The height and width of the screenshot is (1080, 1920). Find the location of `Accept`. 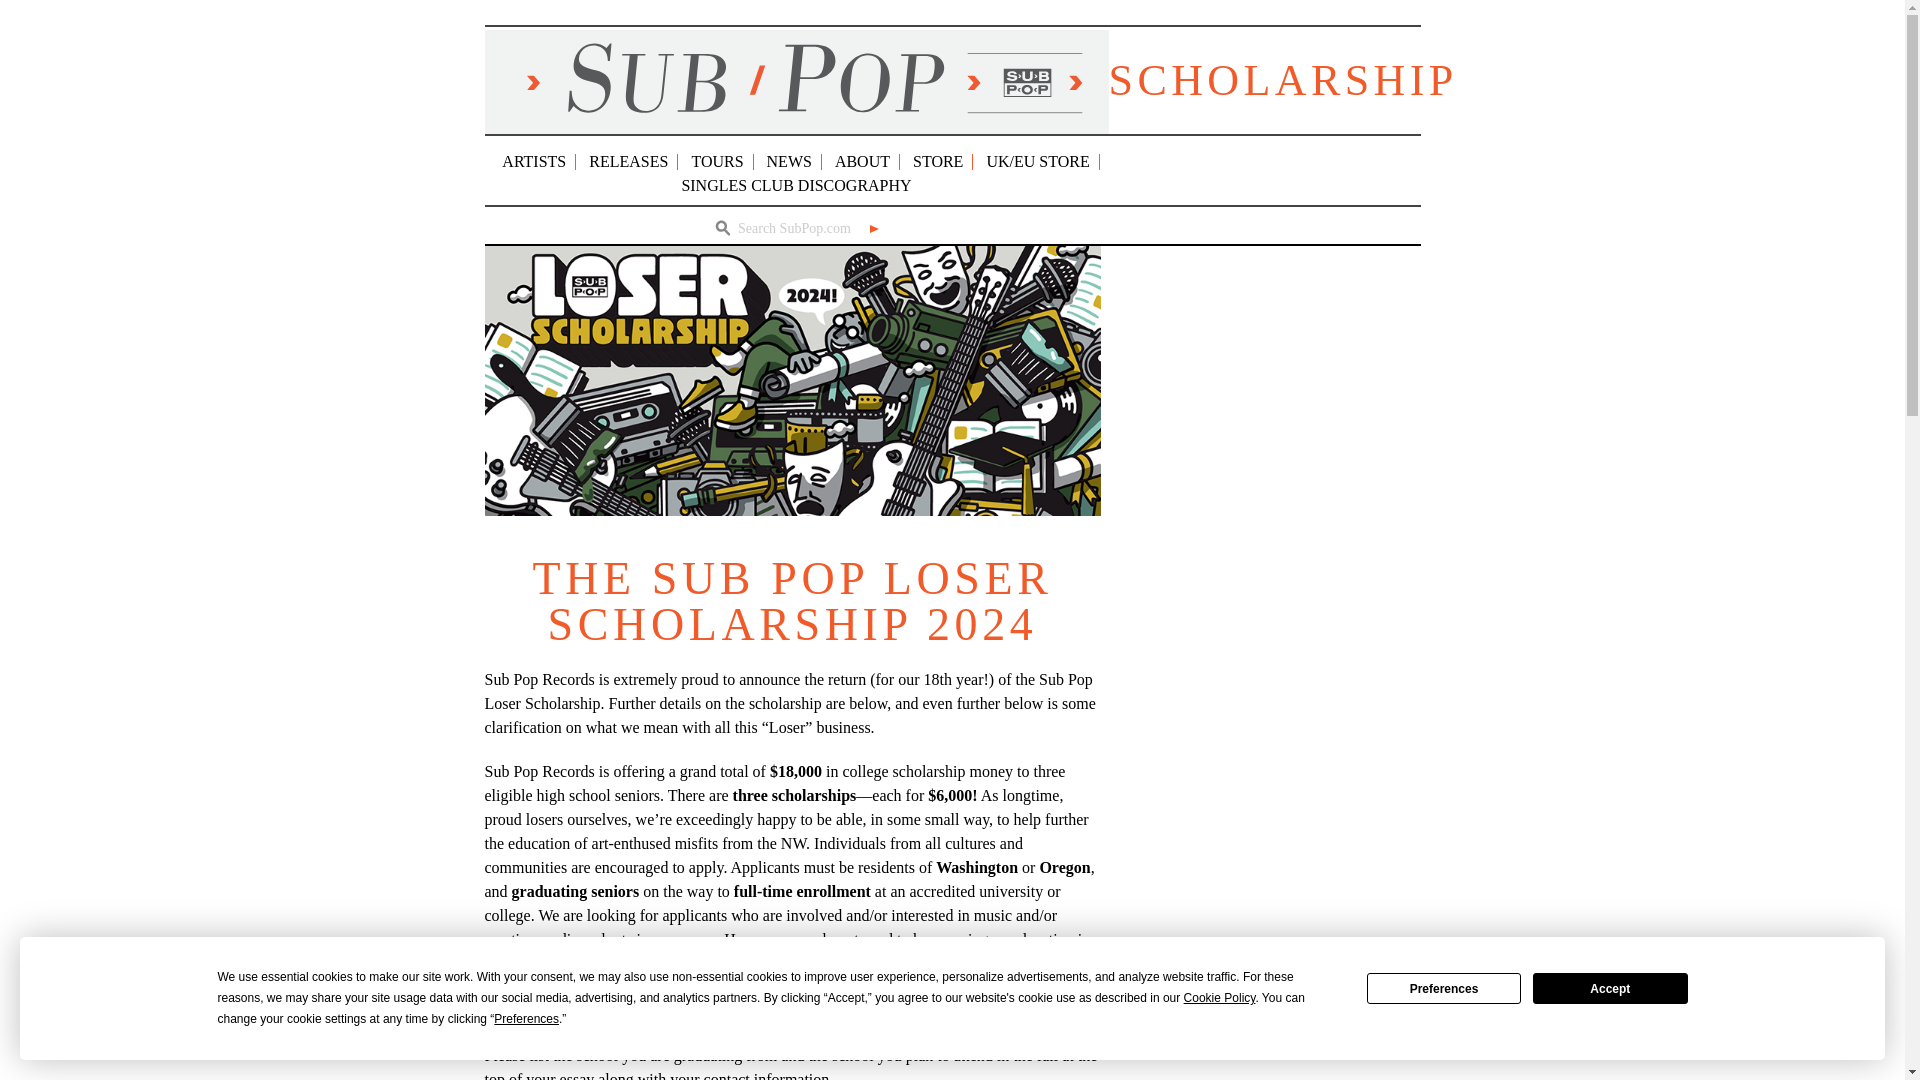

Accept is located at coordinates (1610, 988).